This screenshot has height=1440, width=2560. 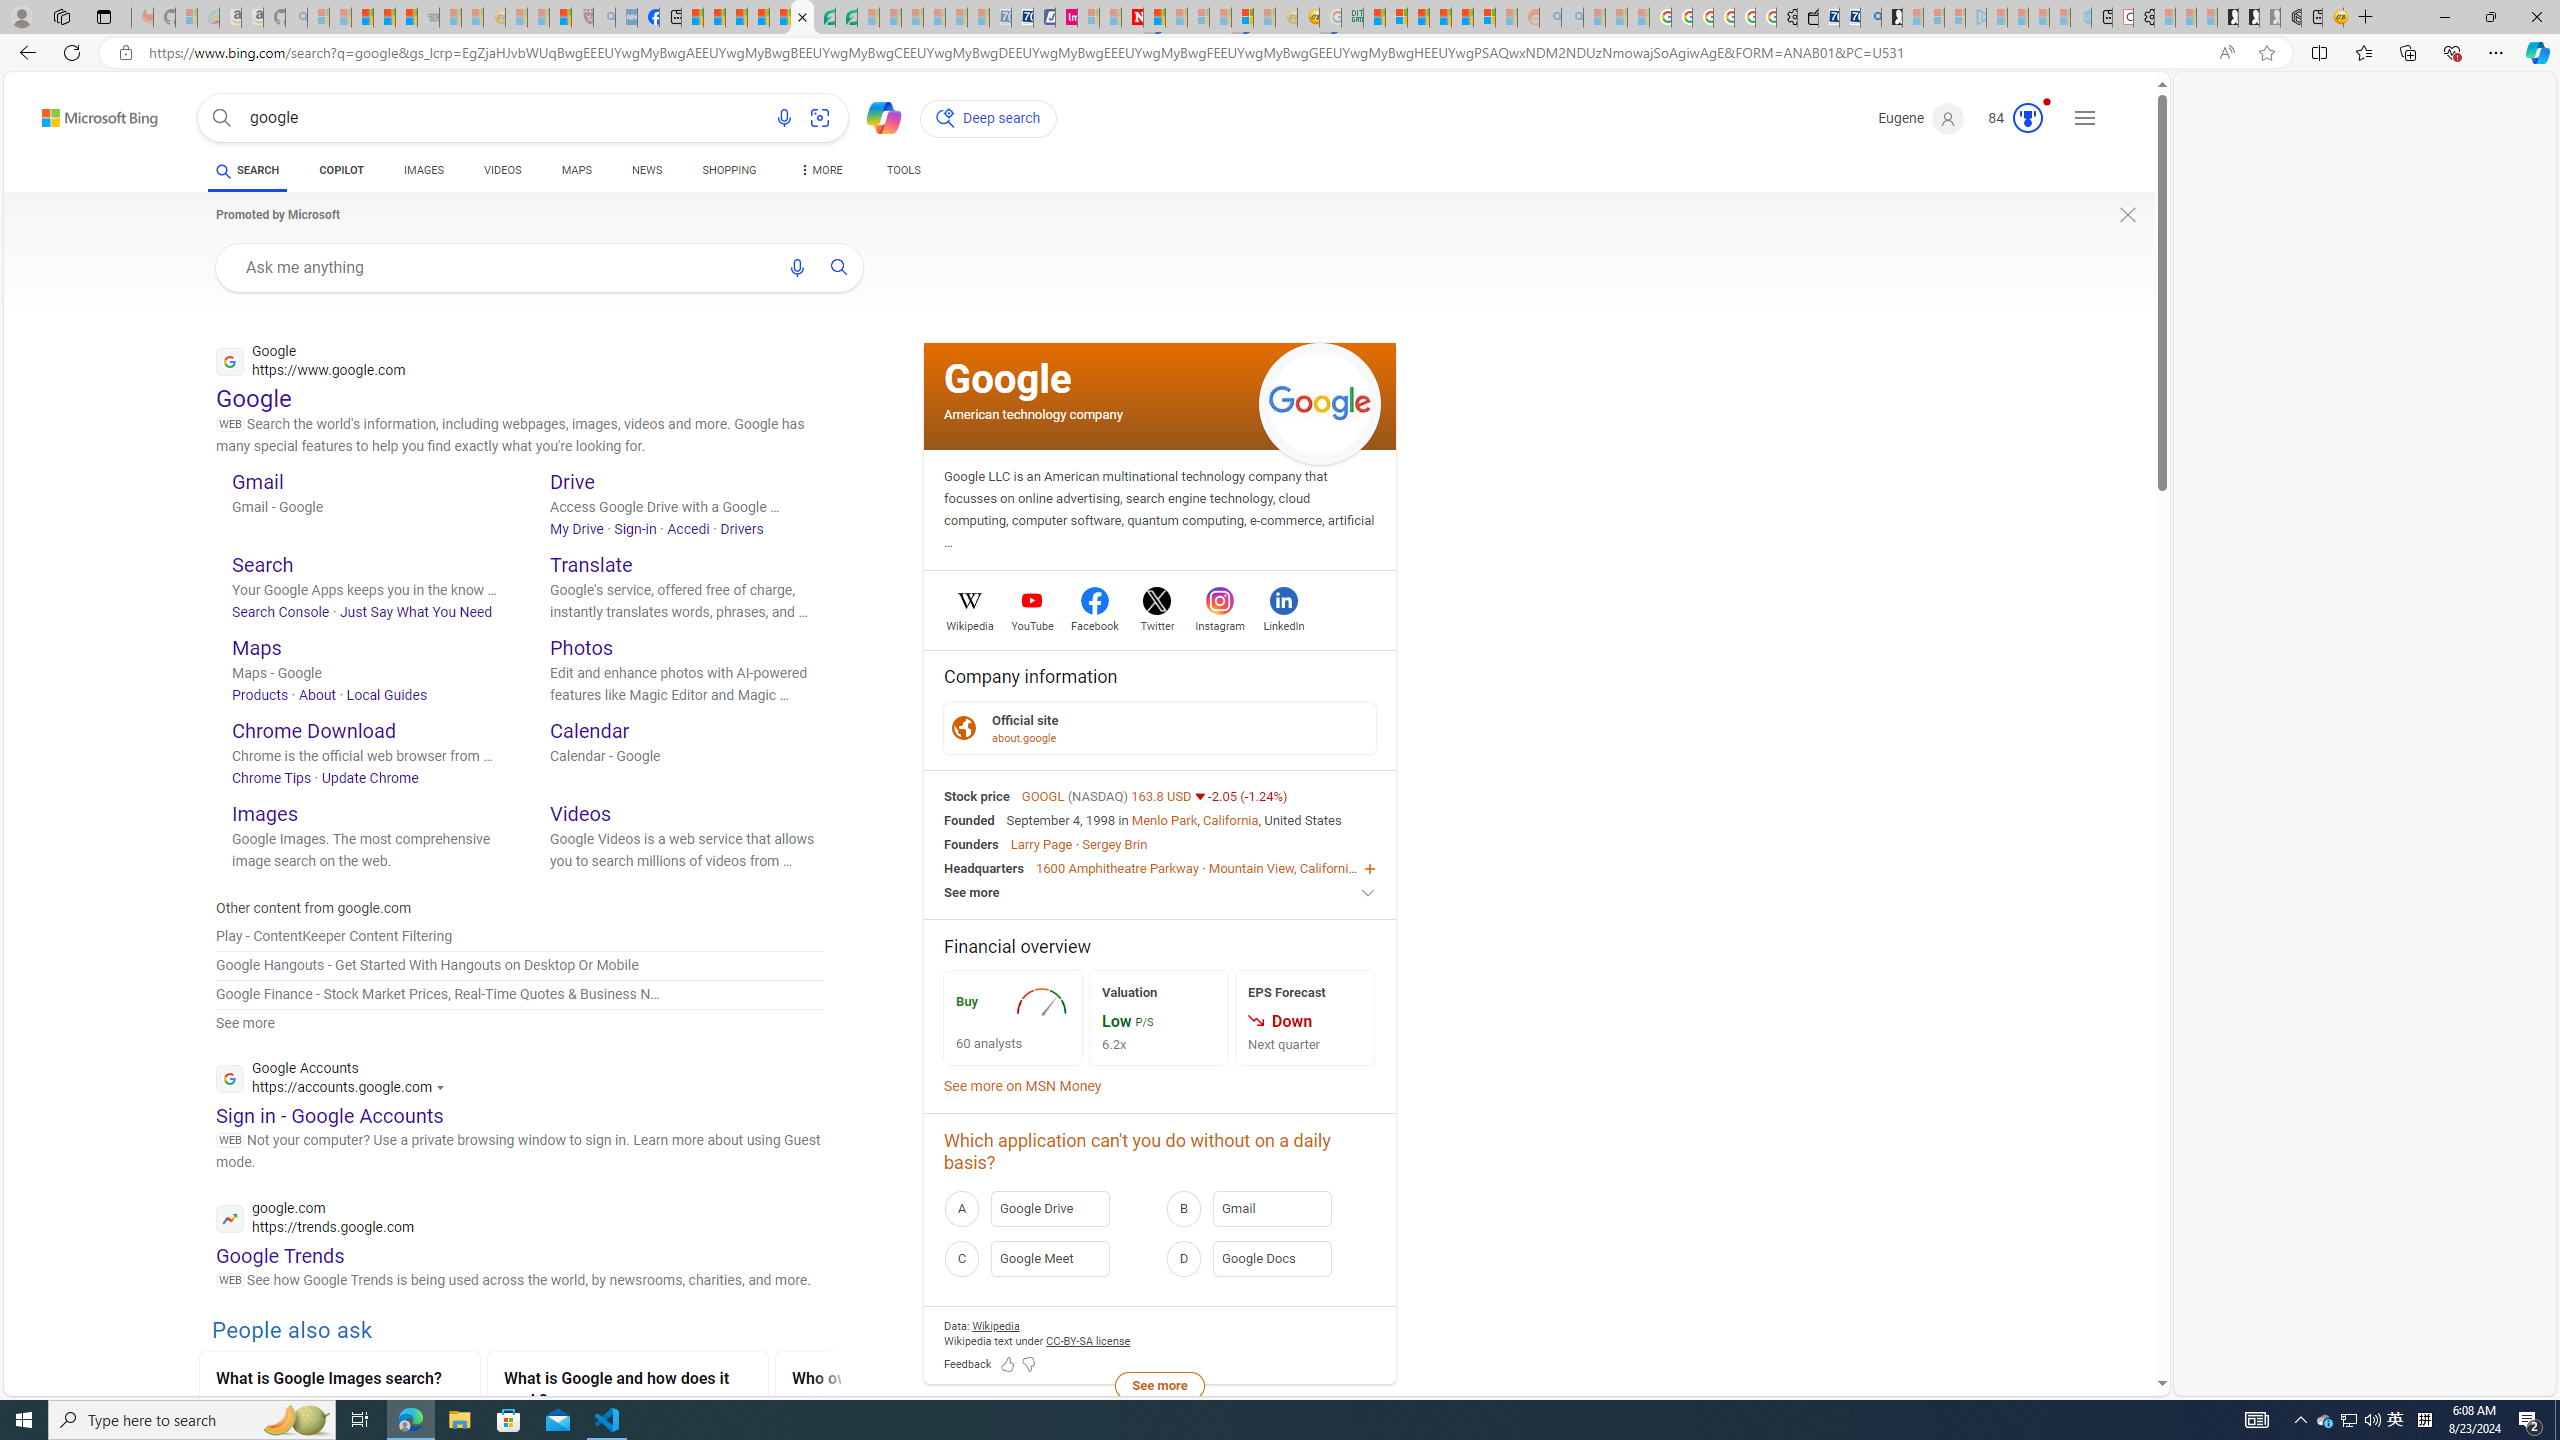 What do you see at coordinates (729, 173) in the screenshot?
I see `SHOPPING` at bounding box center [729, 173].